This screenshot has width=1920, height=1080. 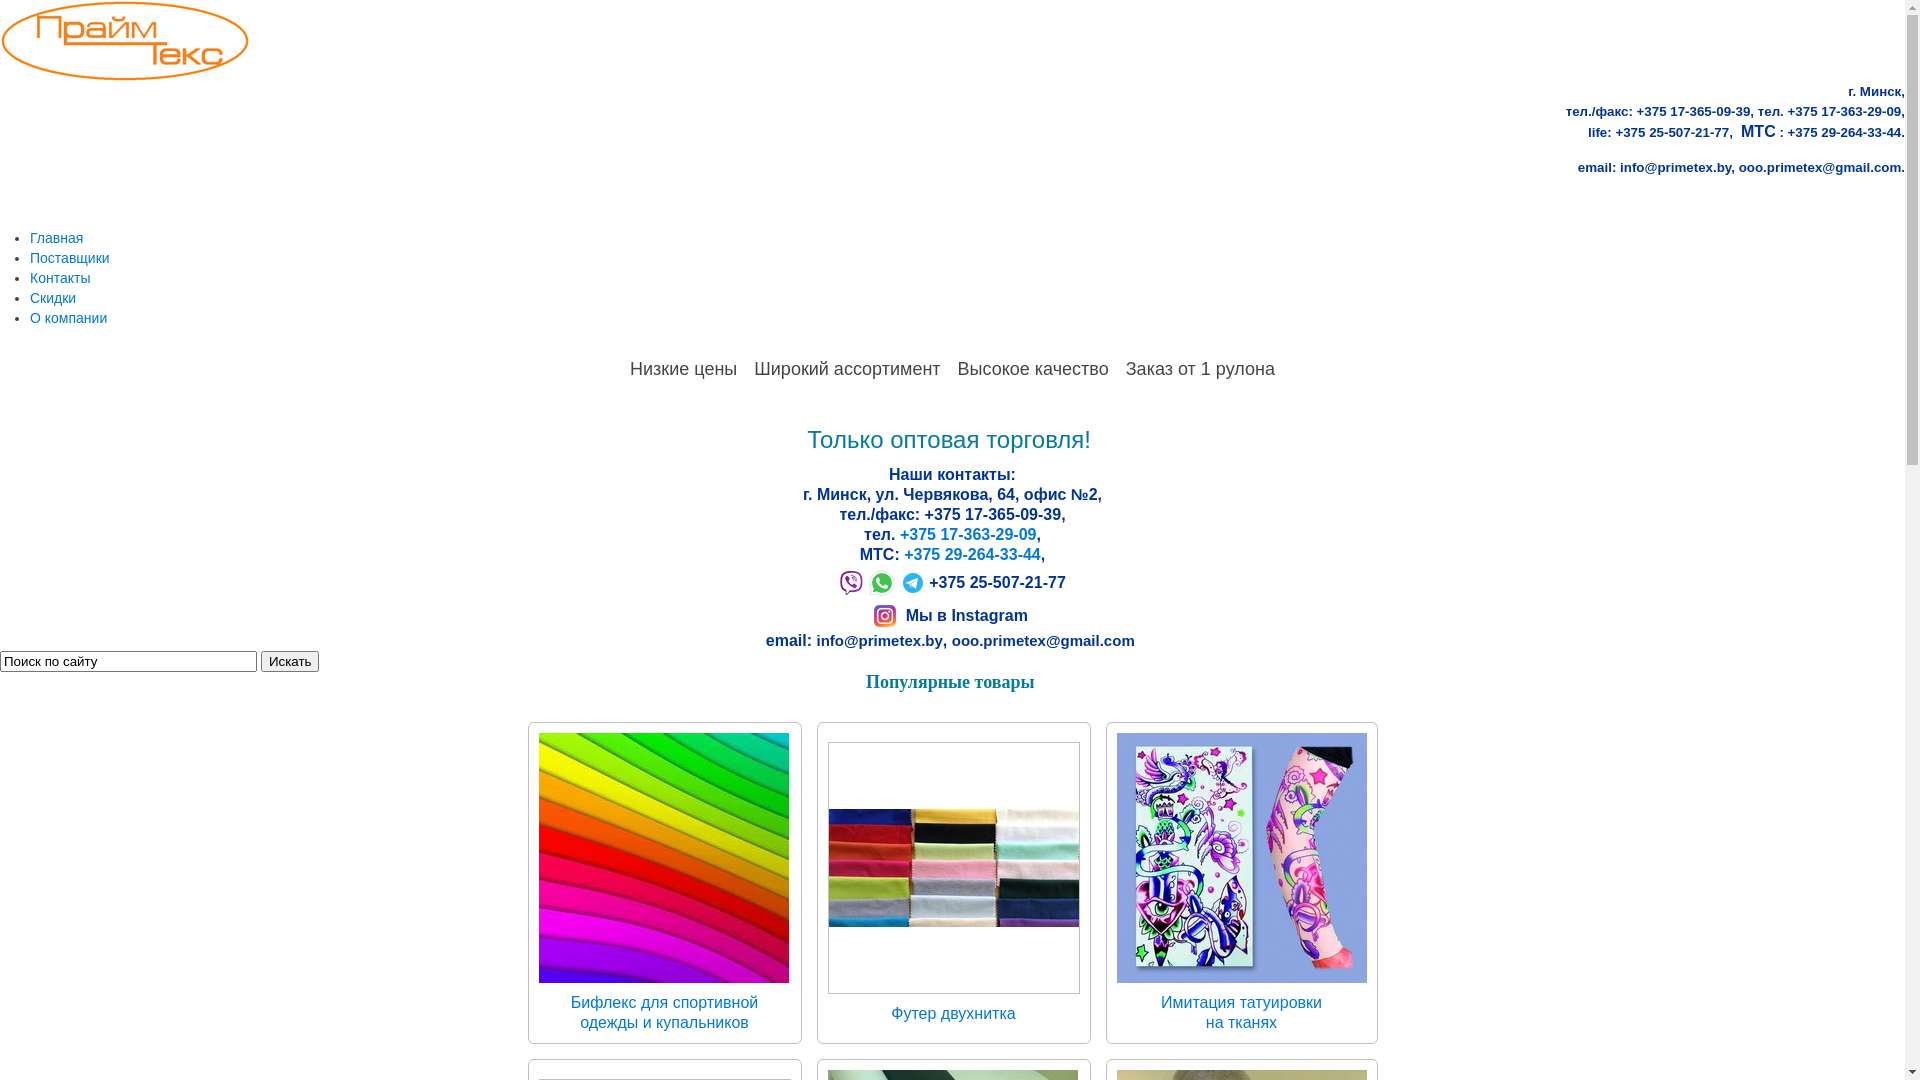 I want to click on ooo.primetex@gmail.com, so click(x=1044, y=640).